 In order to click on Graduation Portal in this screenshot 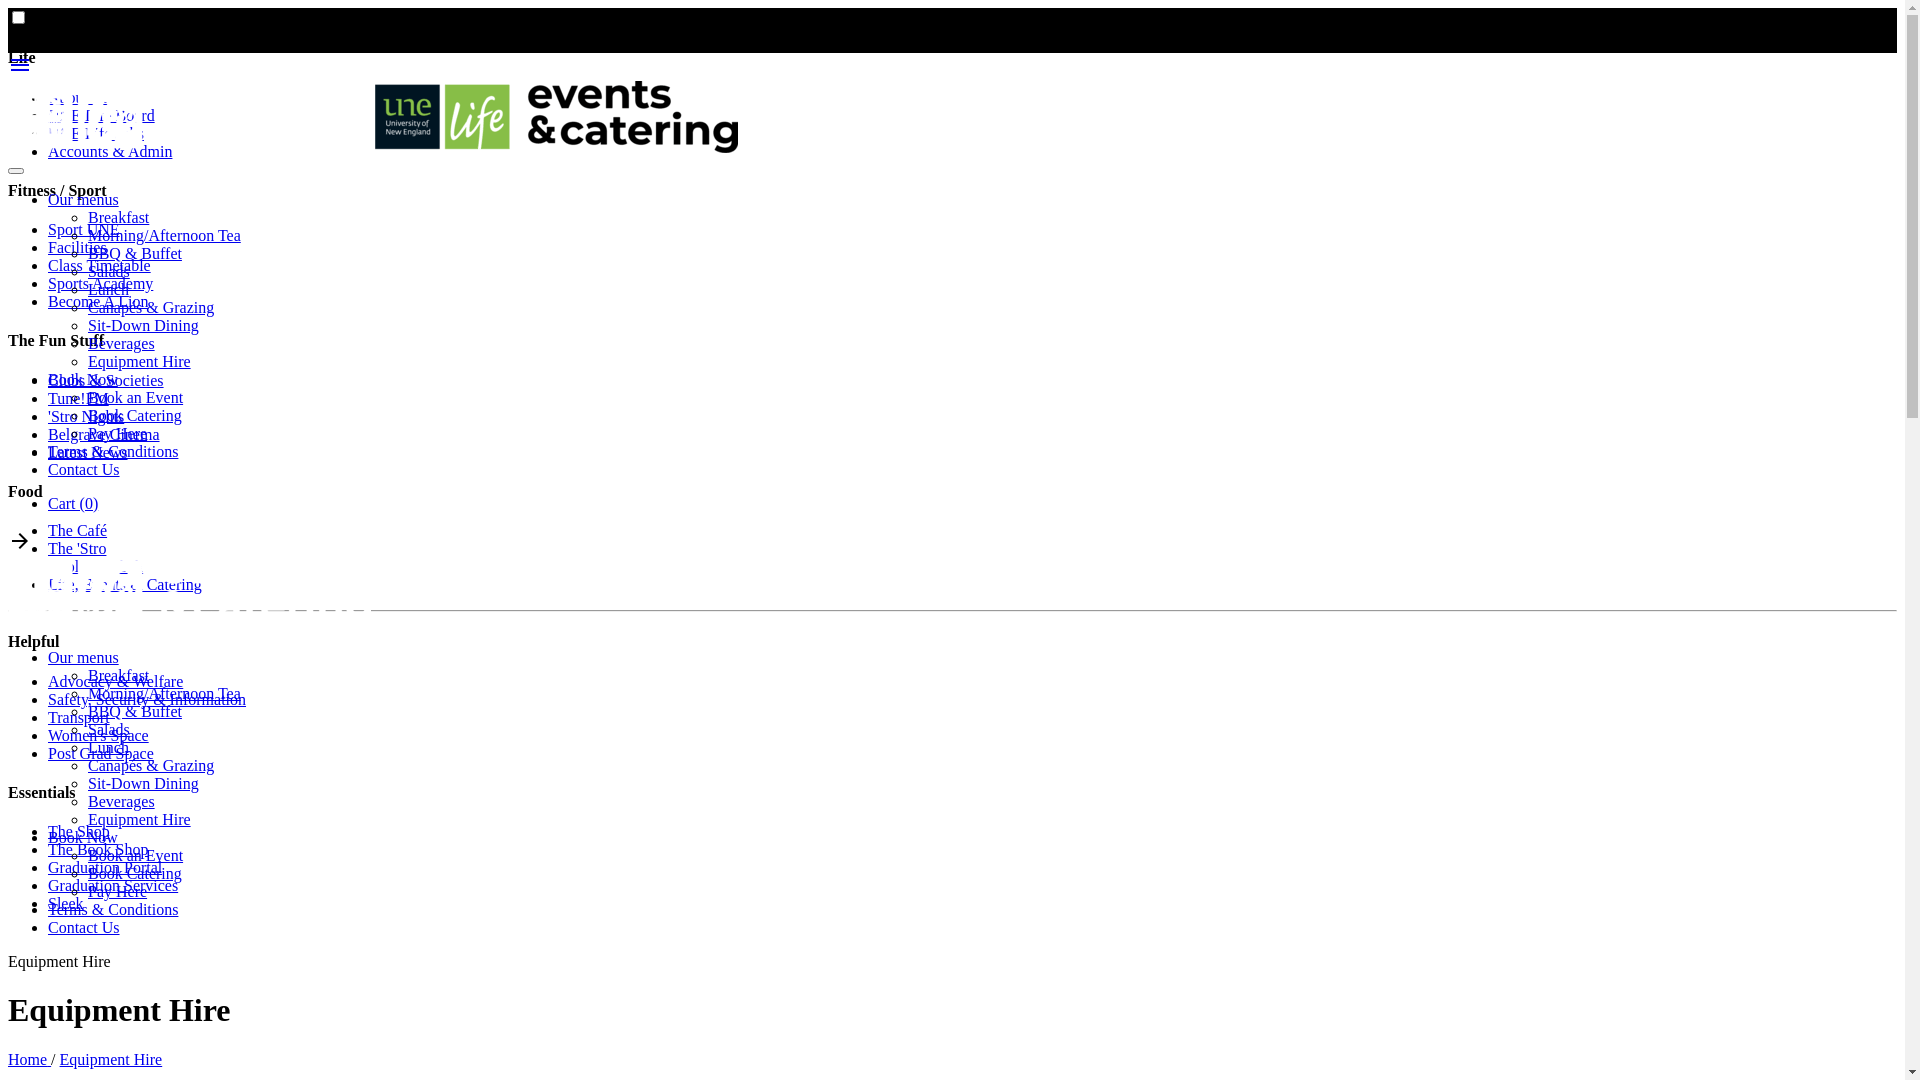, I will do `click(105, 868)`.